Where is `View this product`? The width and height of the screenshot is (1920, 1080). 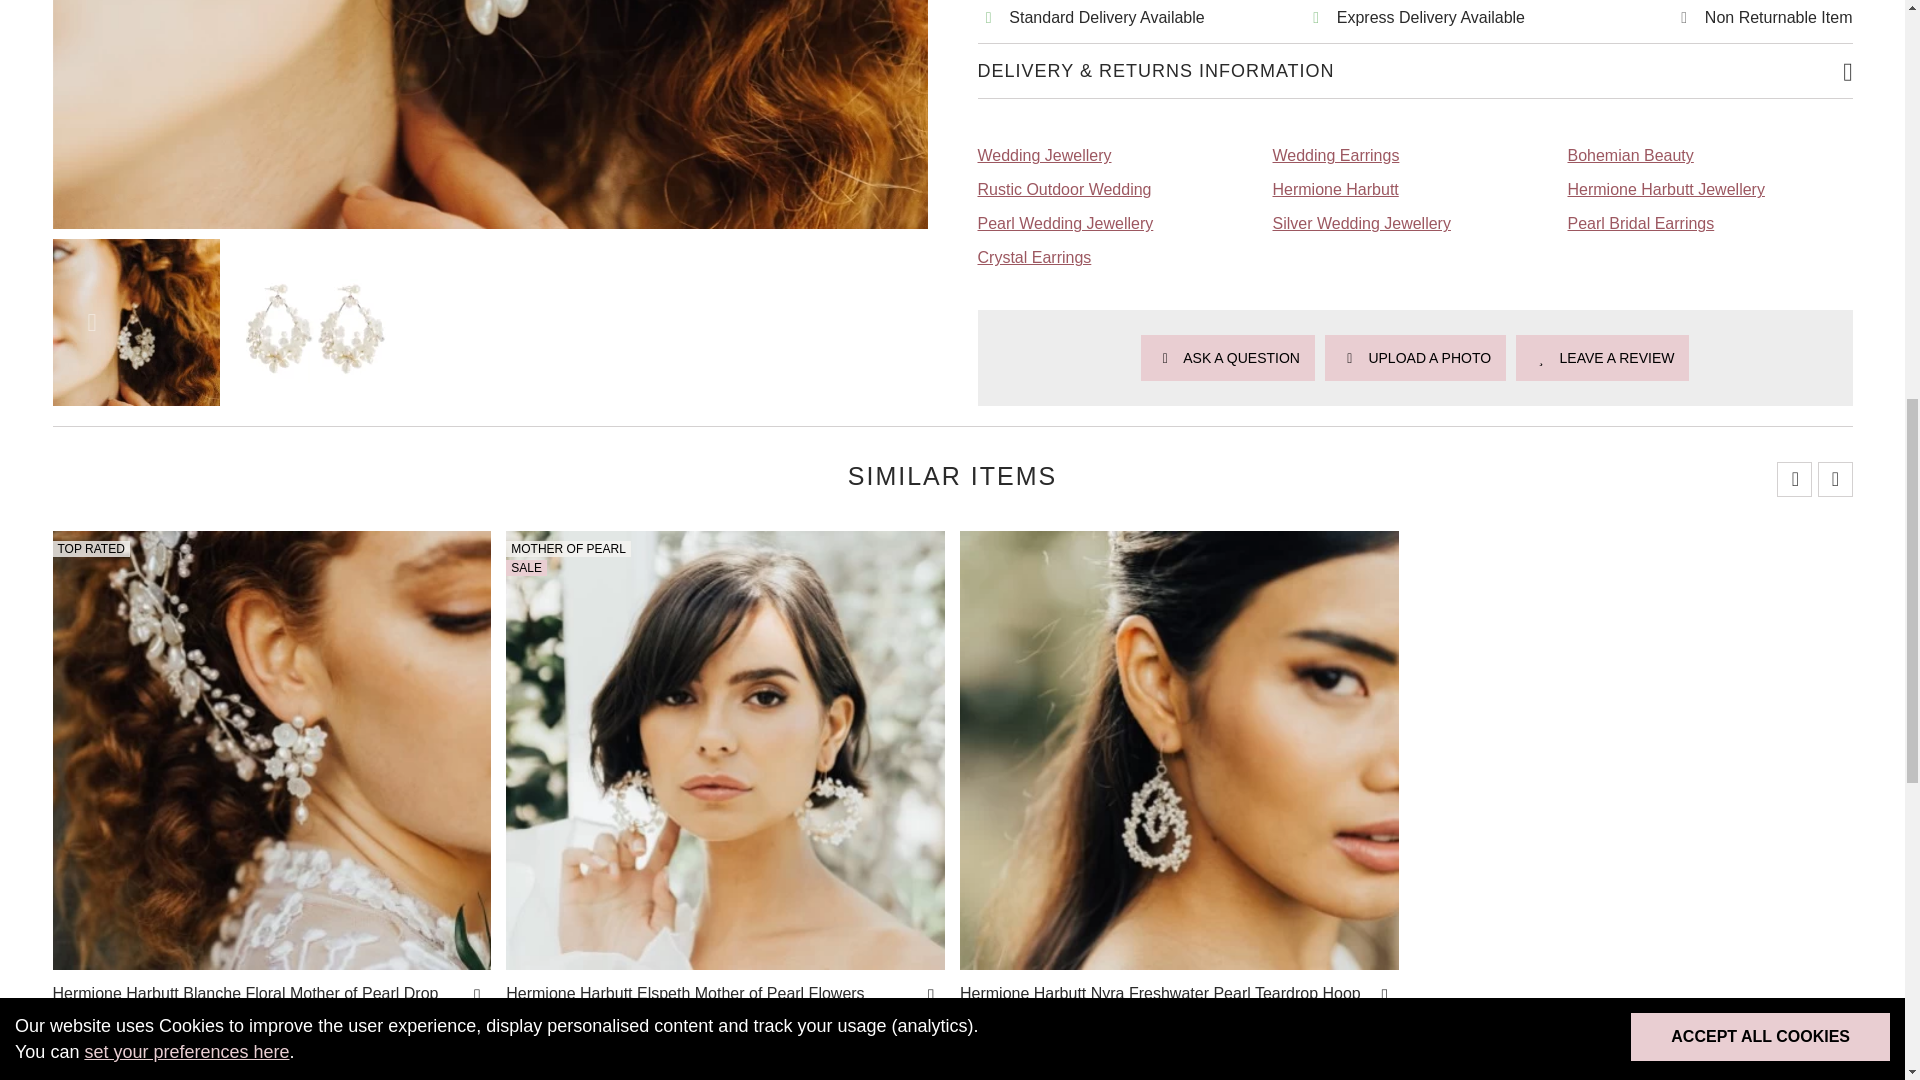
View this product is located at coordinates (256, 1002).